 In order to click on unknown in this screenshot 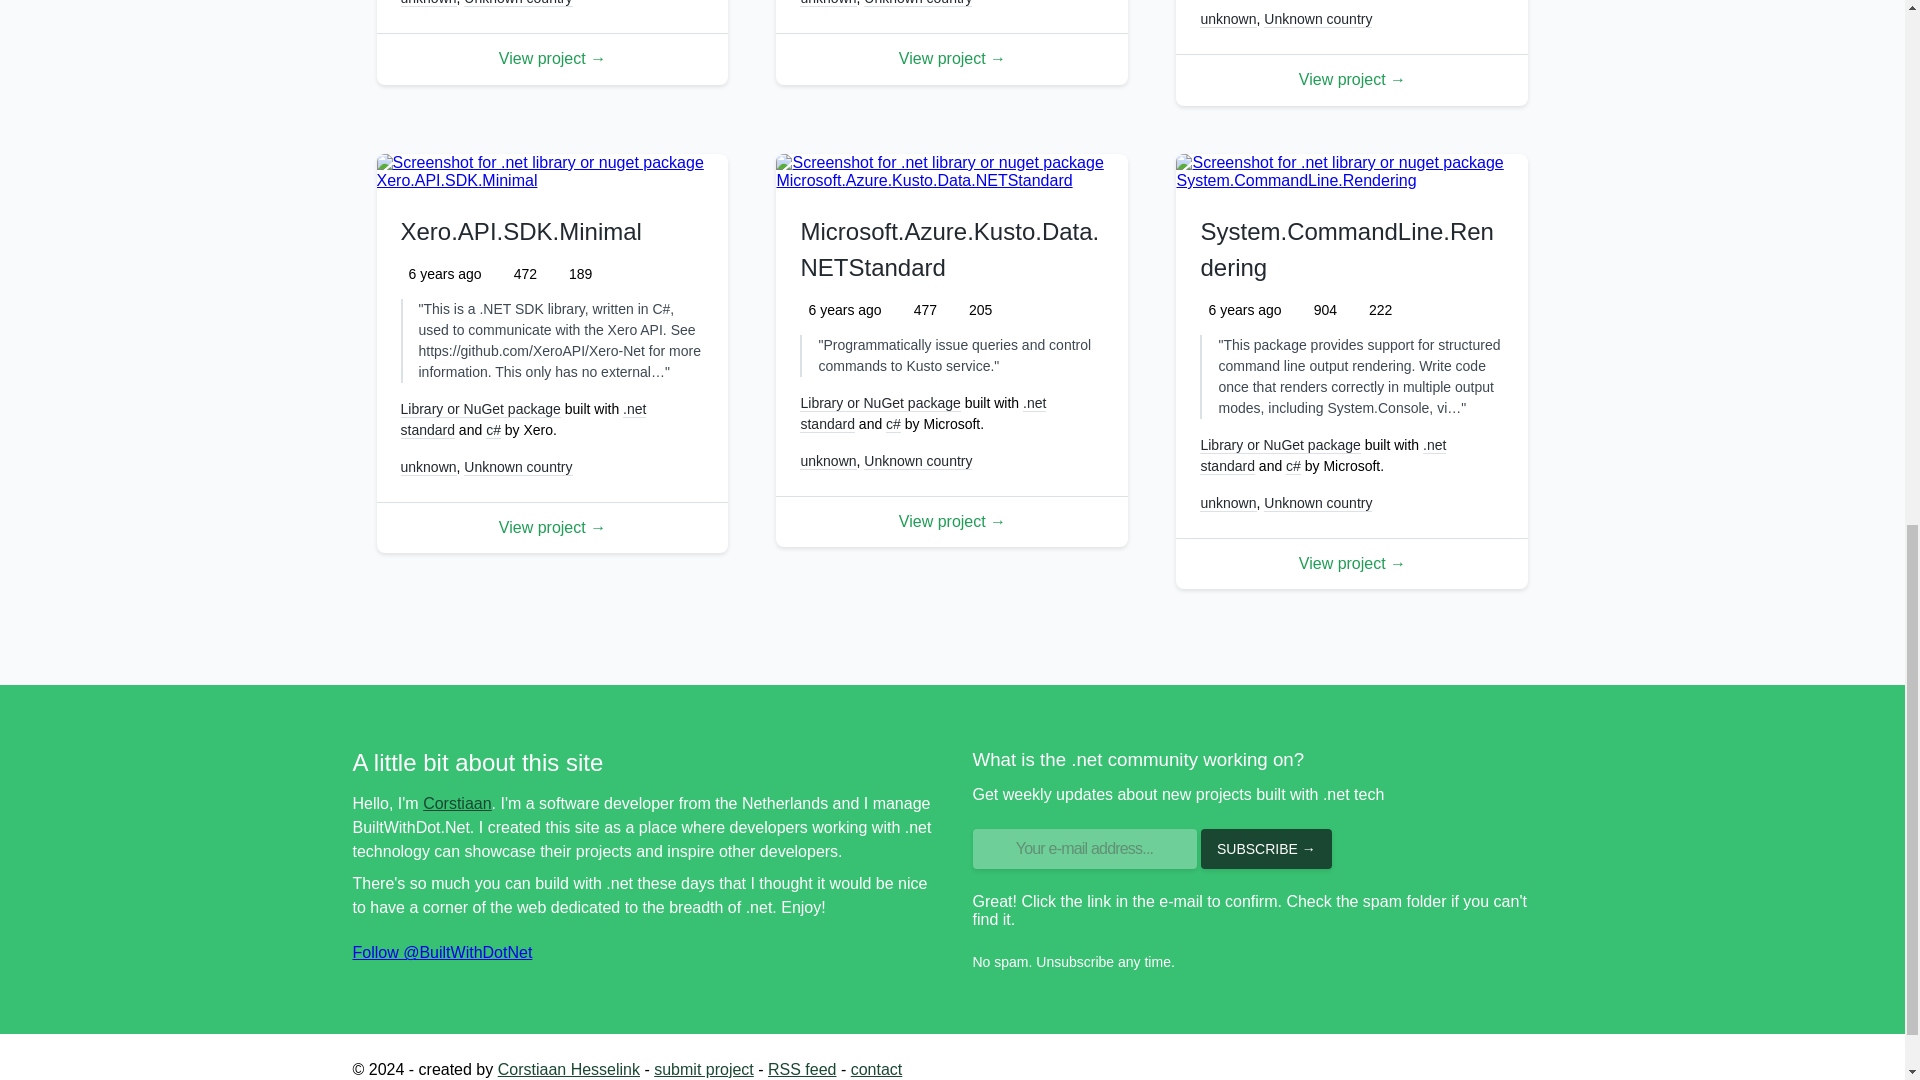, I will do `click(428, 3)`.